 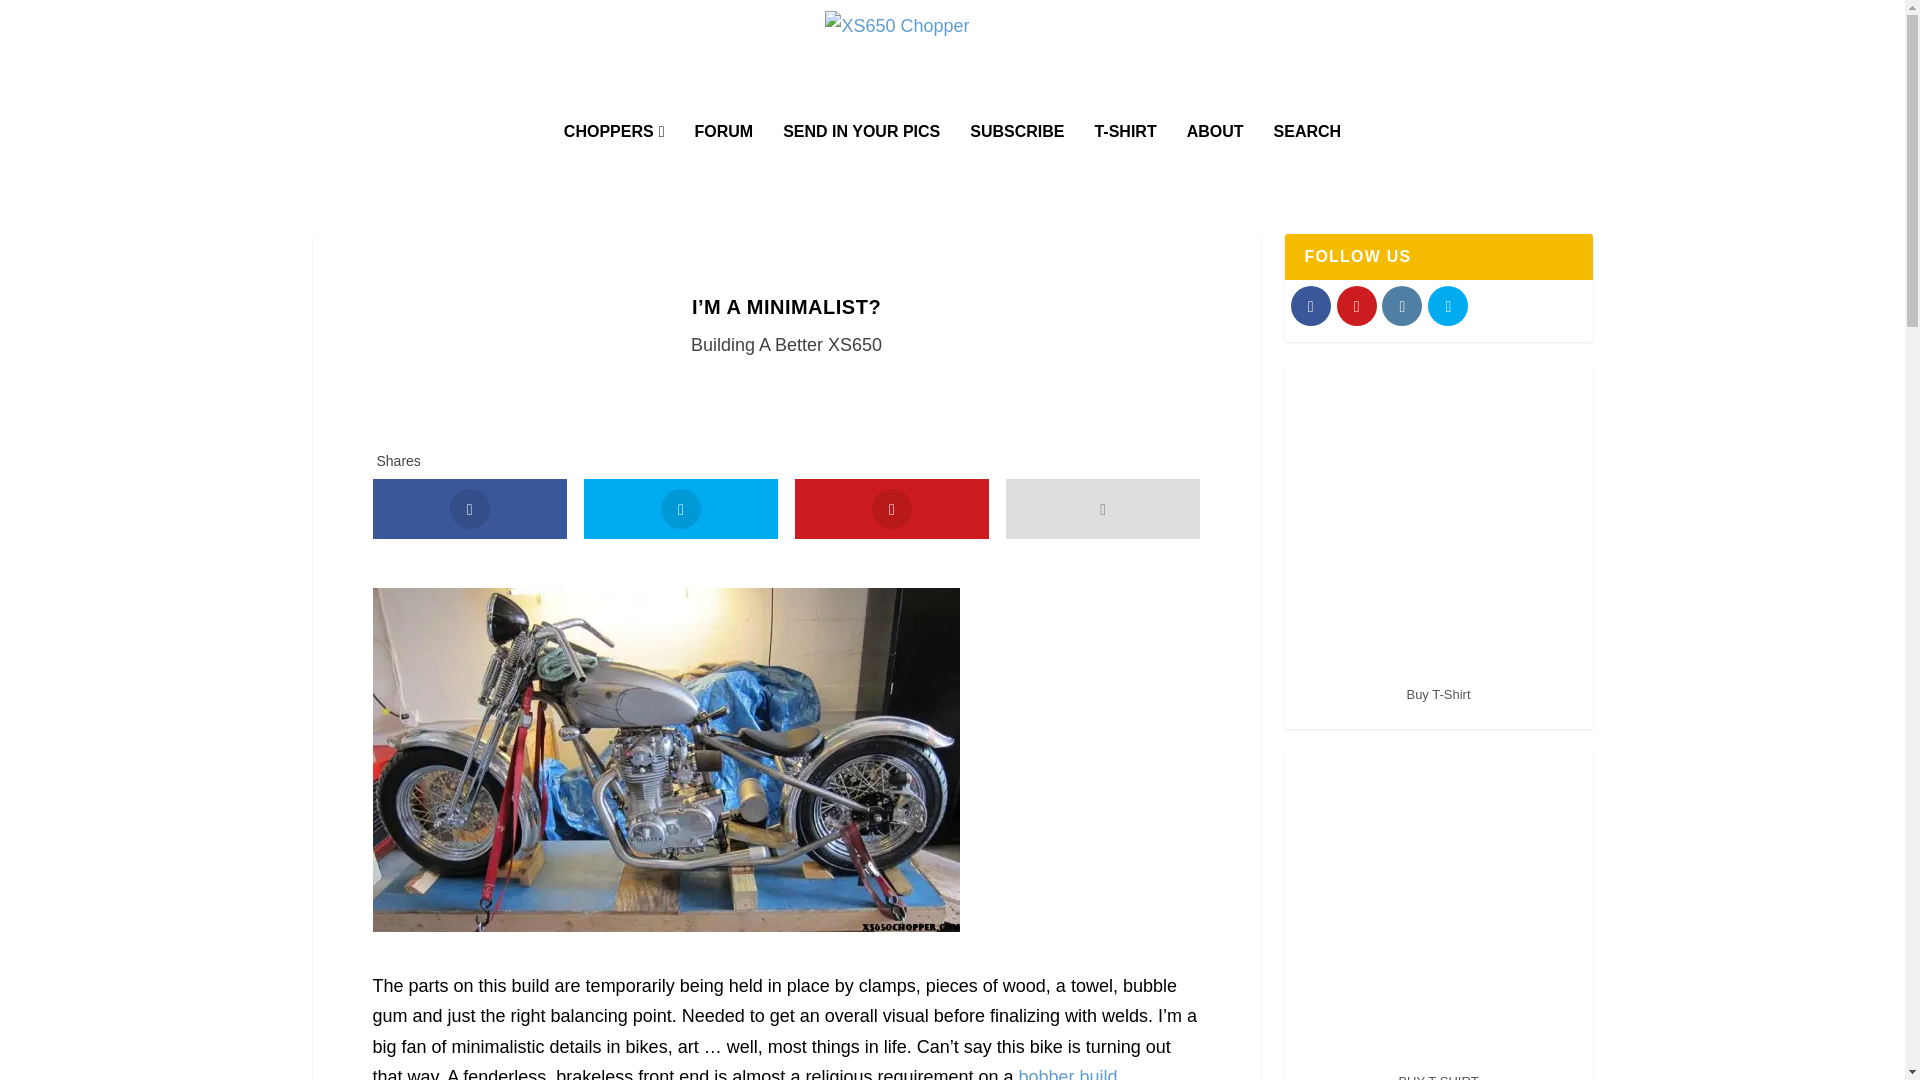 I want to click on SEND IN YOUR PICS, so click(x=862, y=159).